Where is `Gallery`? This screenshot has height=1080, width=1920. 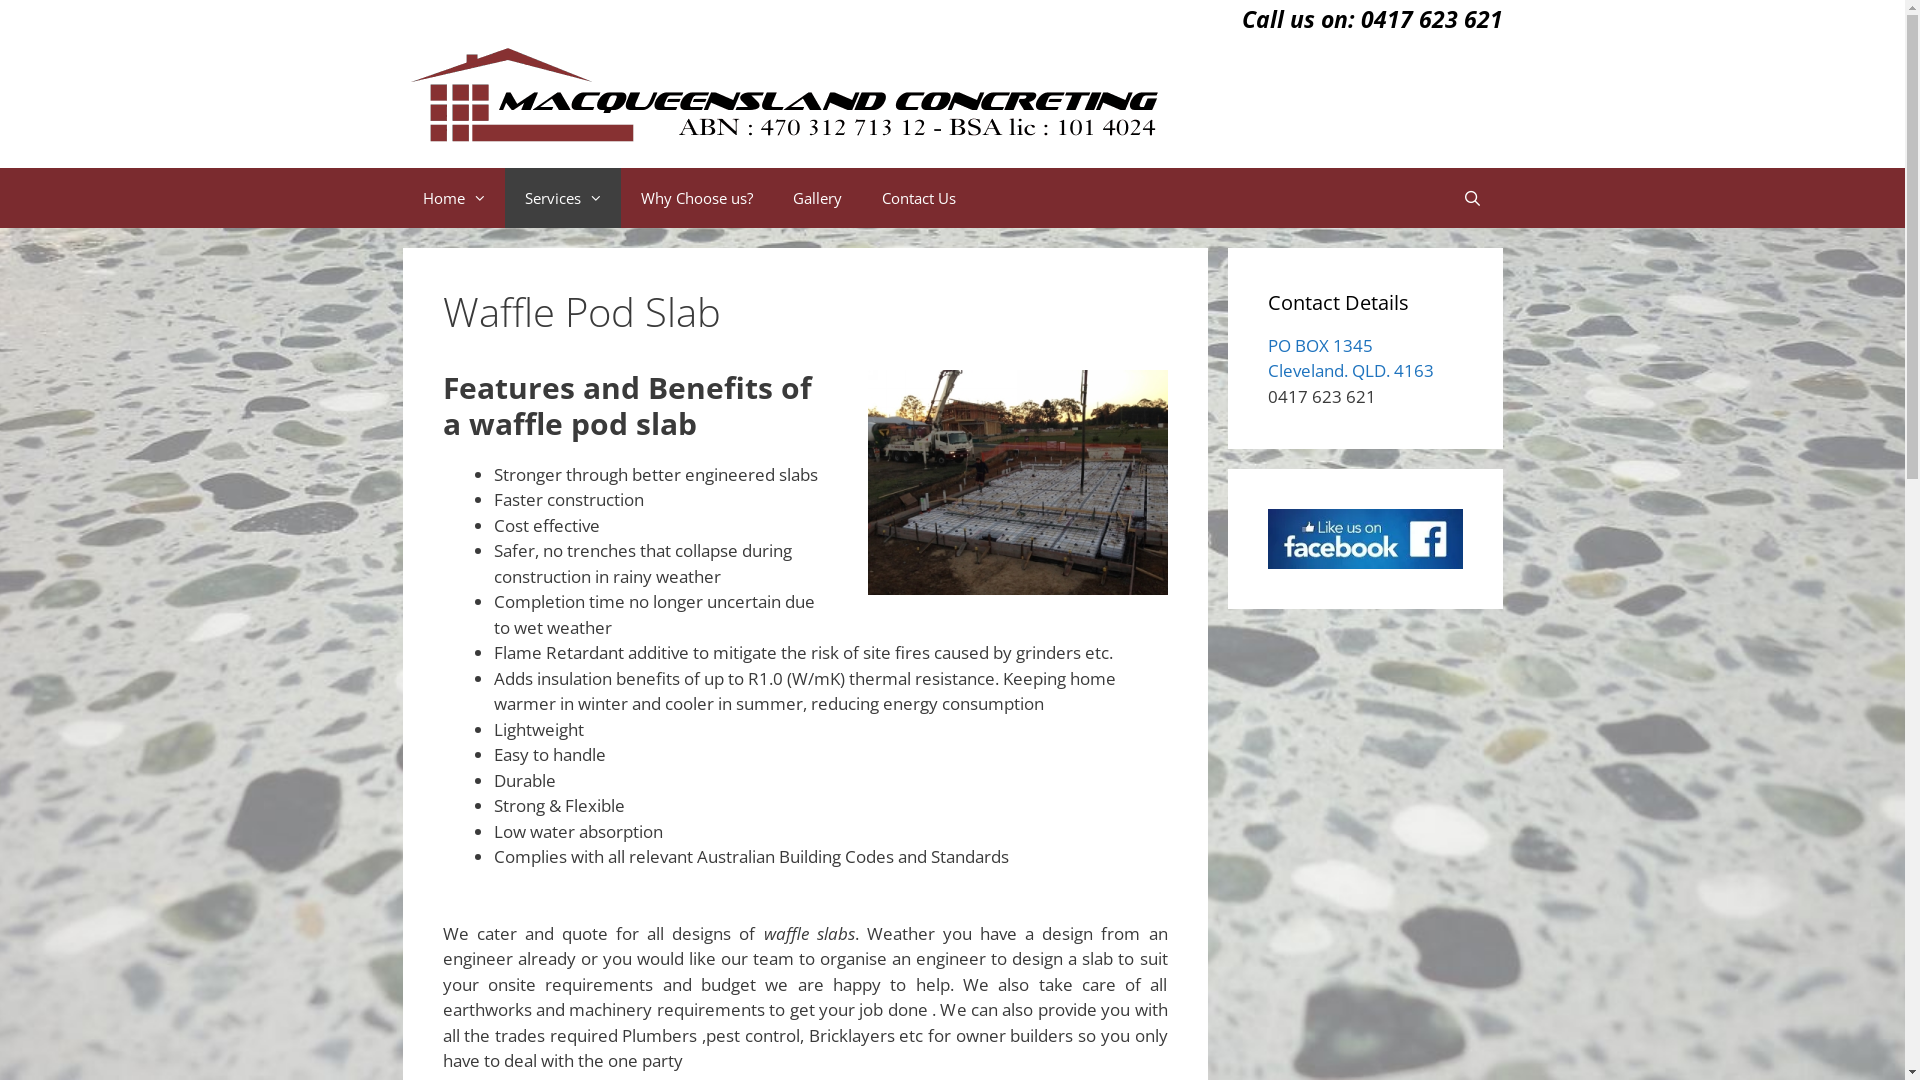
Gallery is located at coordinates (816, 198).